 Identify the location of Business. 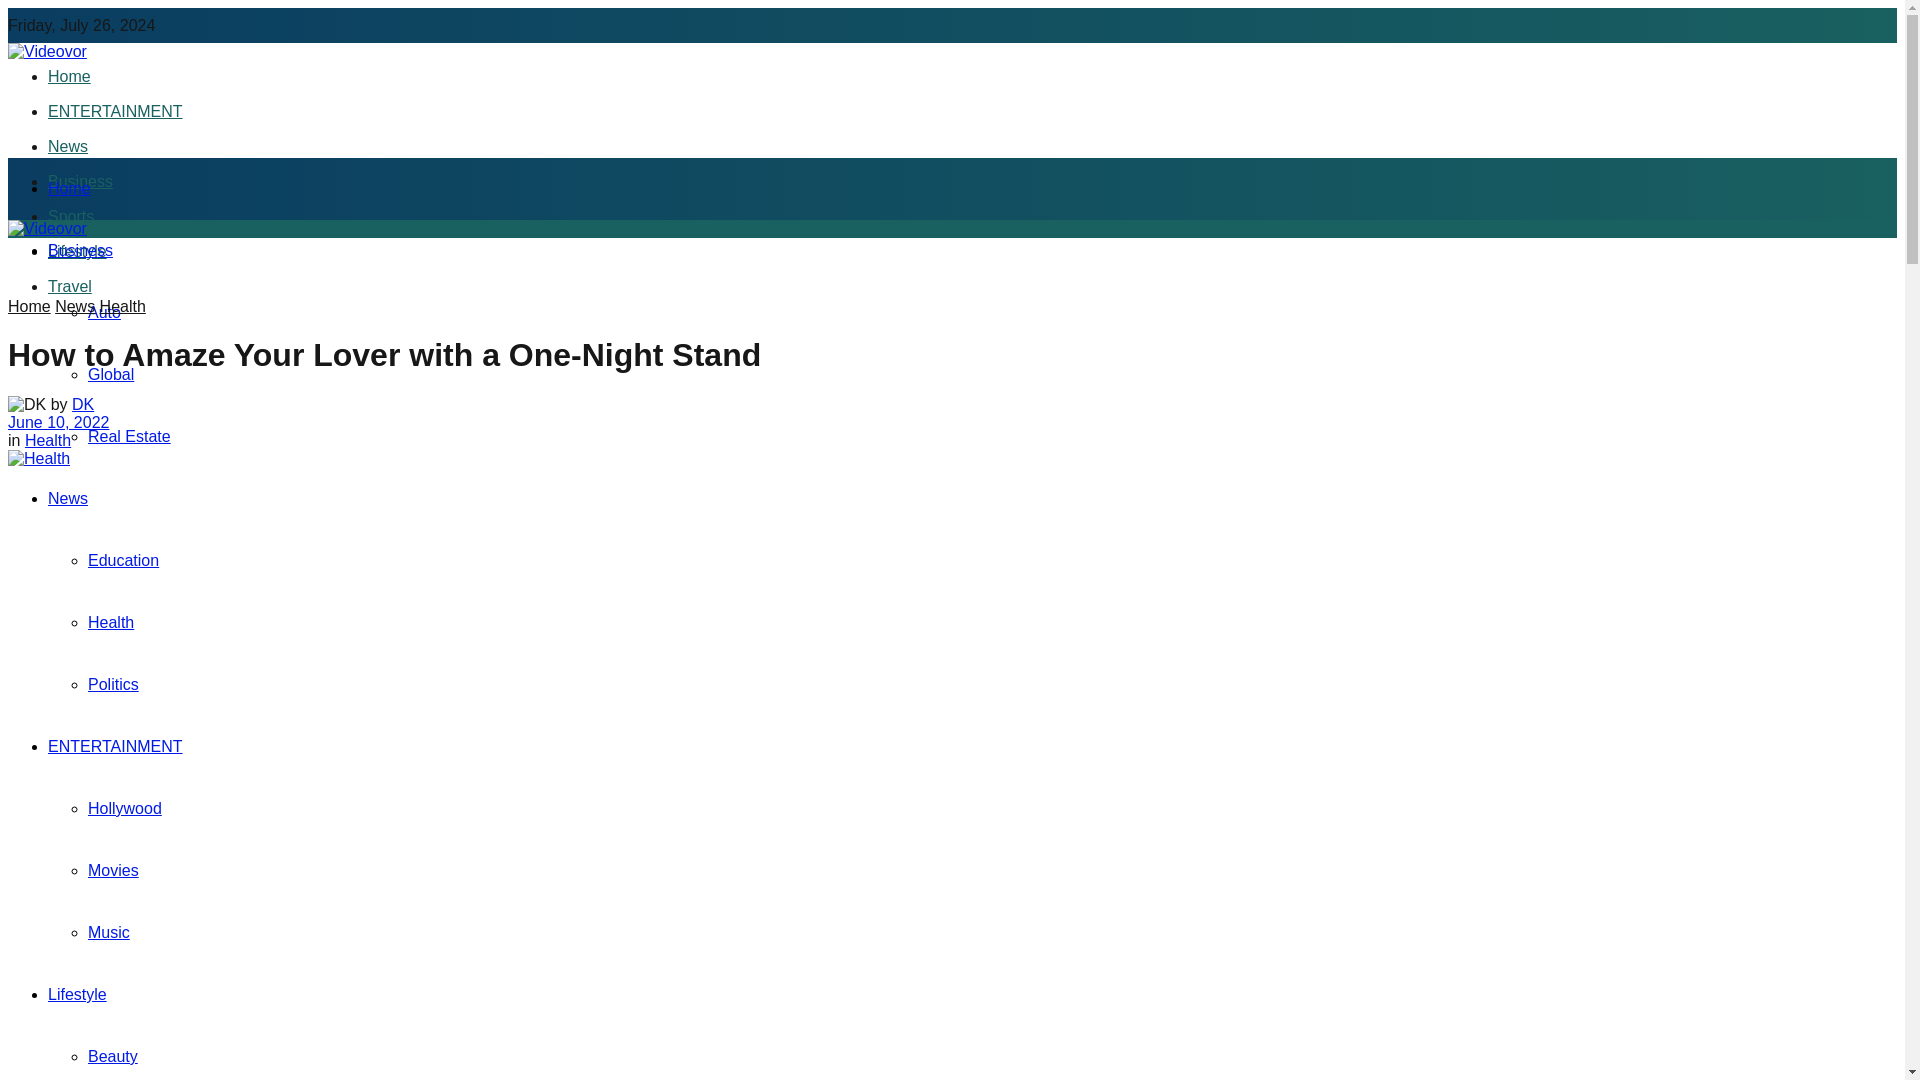
(80, 181).